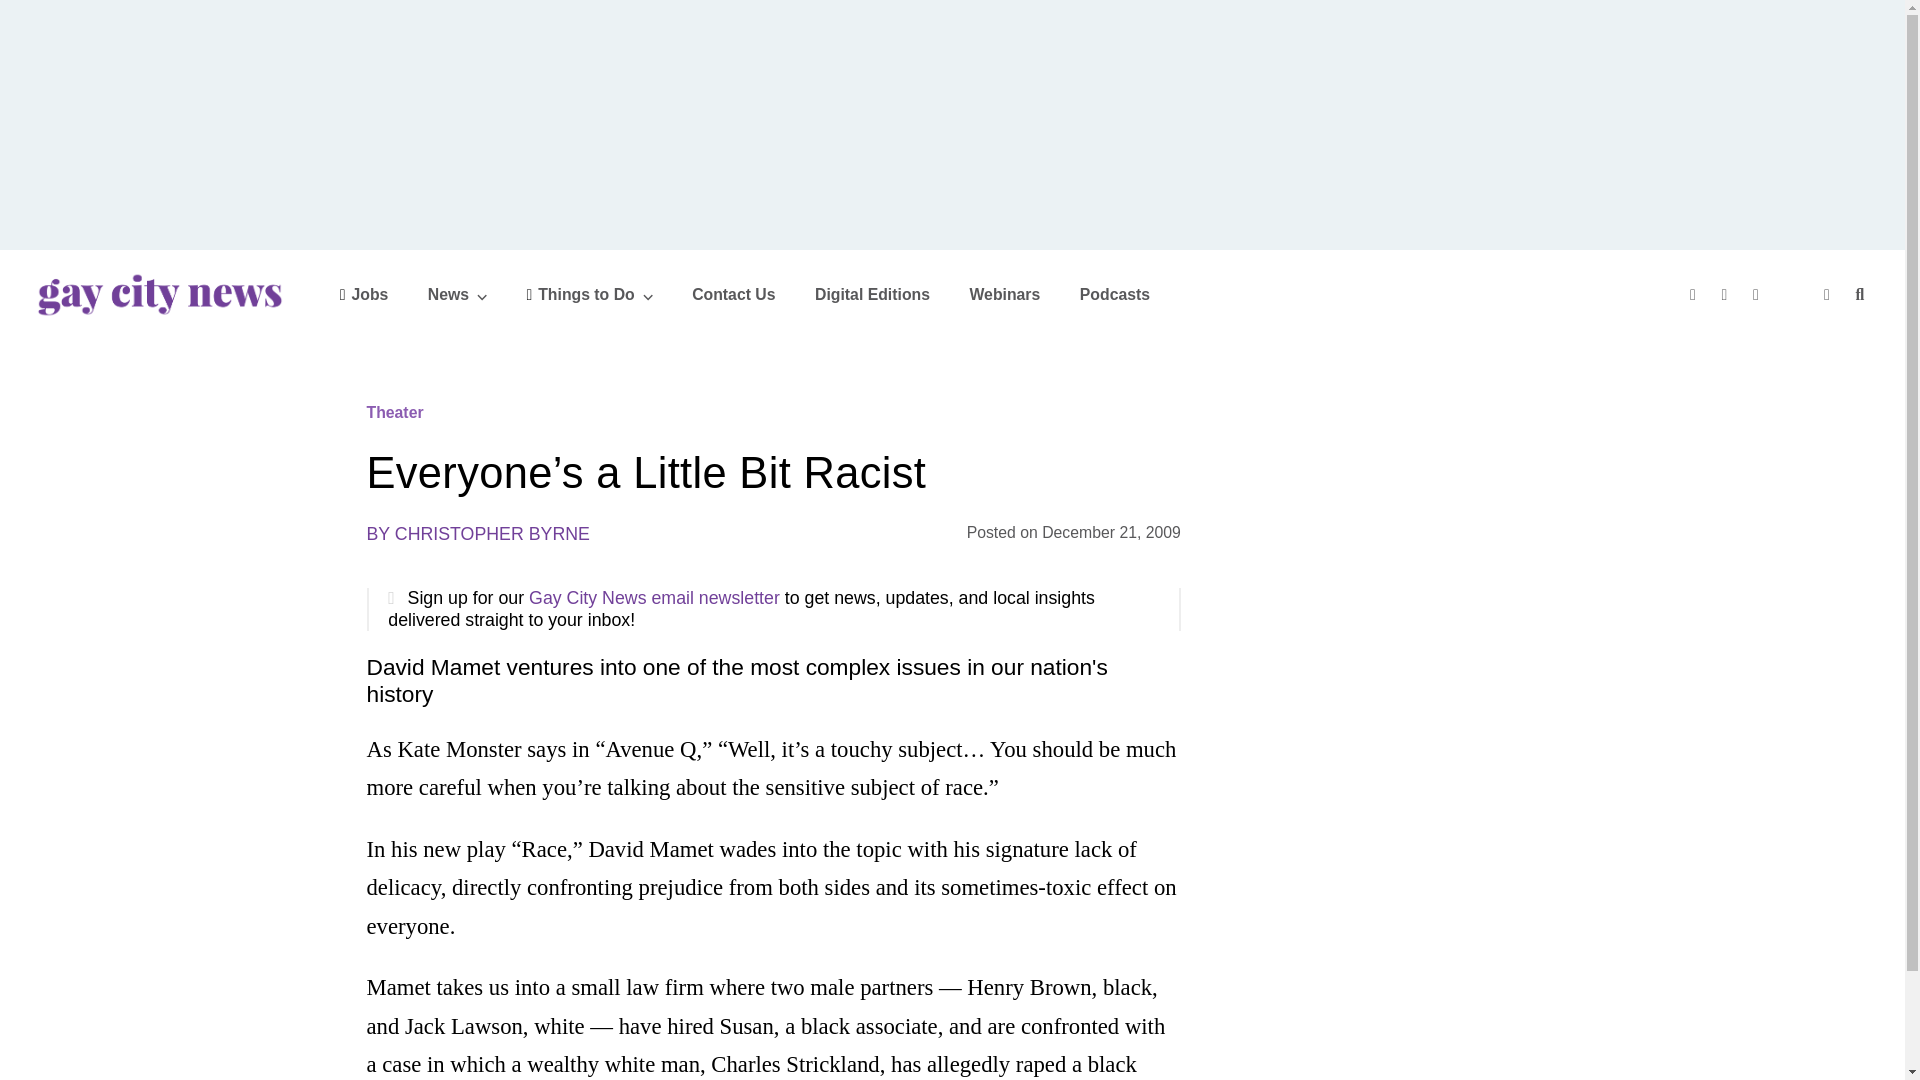 The image size is (1920, 1080). What do you see at coordinates (1004, 294) in the screenshot?
I see `Webinars` at bounding box center [1004, 294].